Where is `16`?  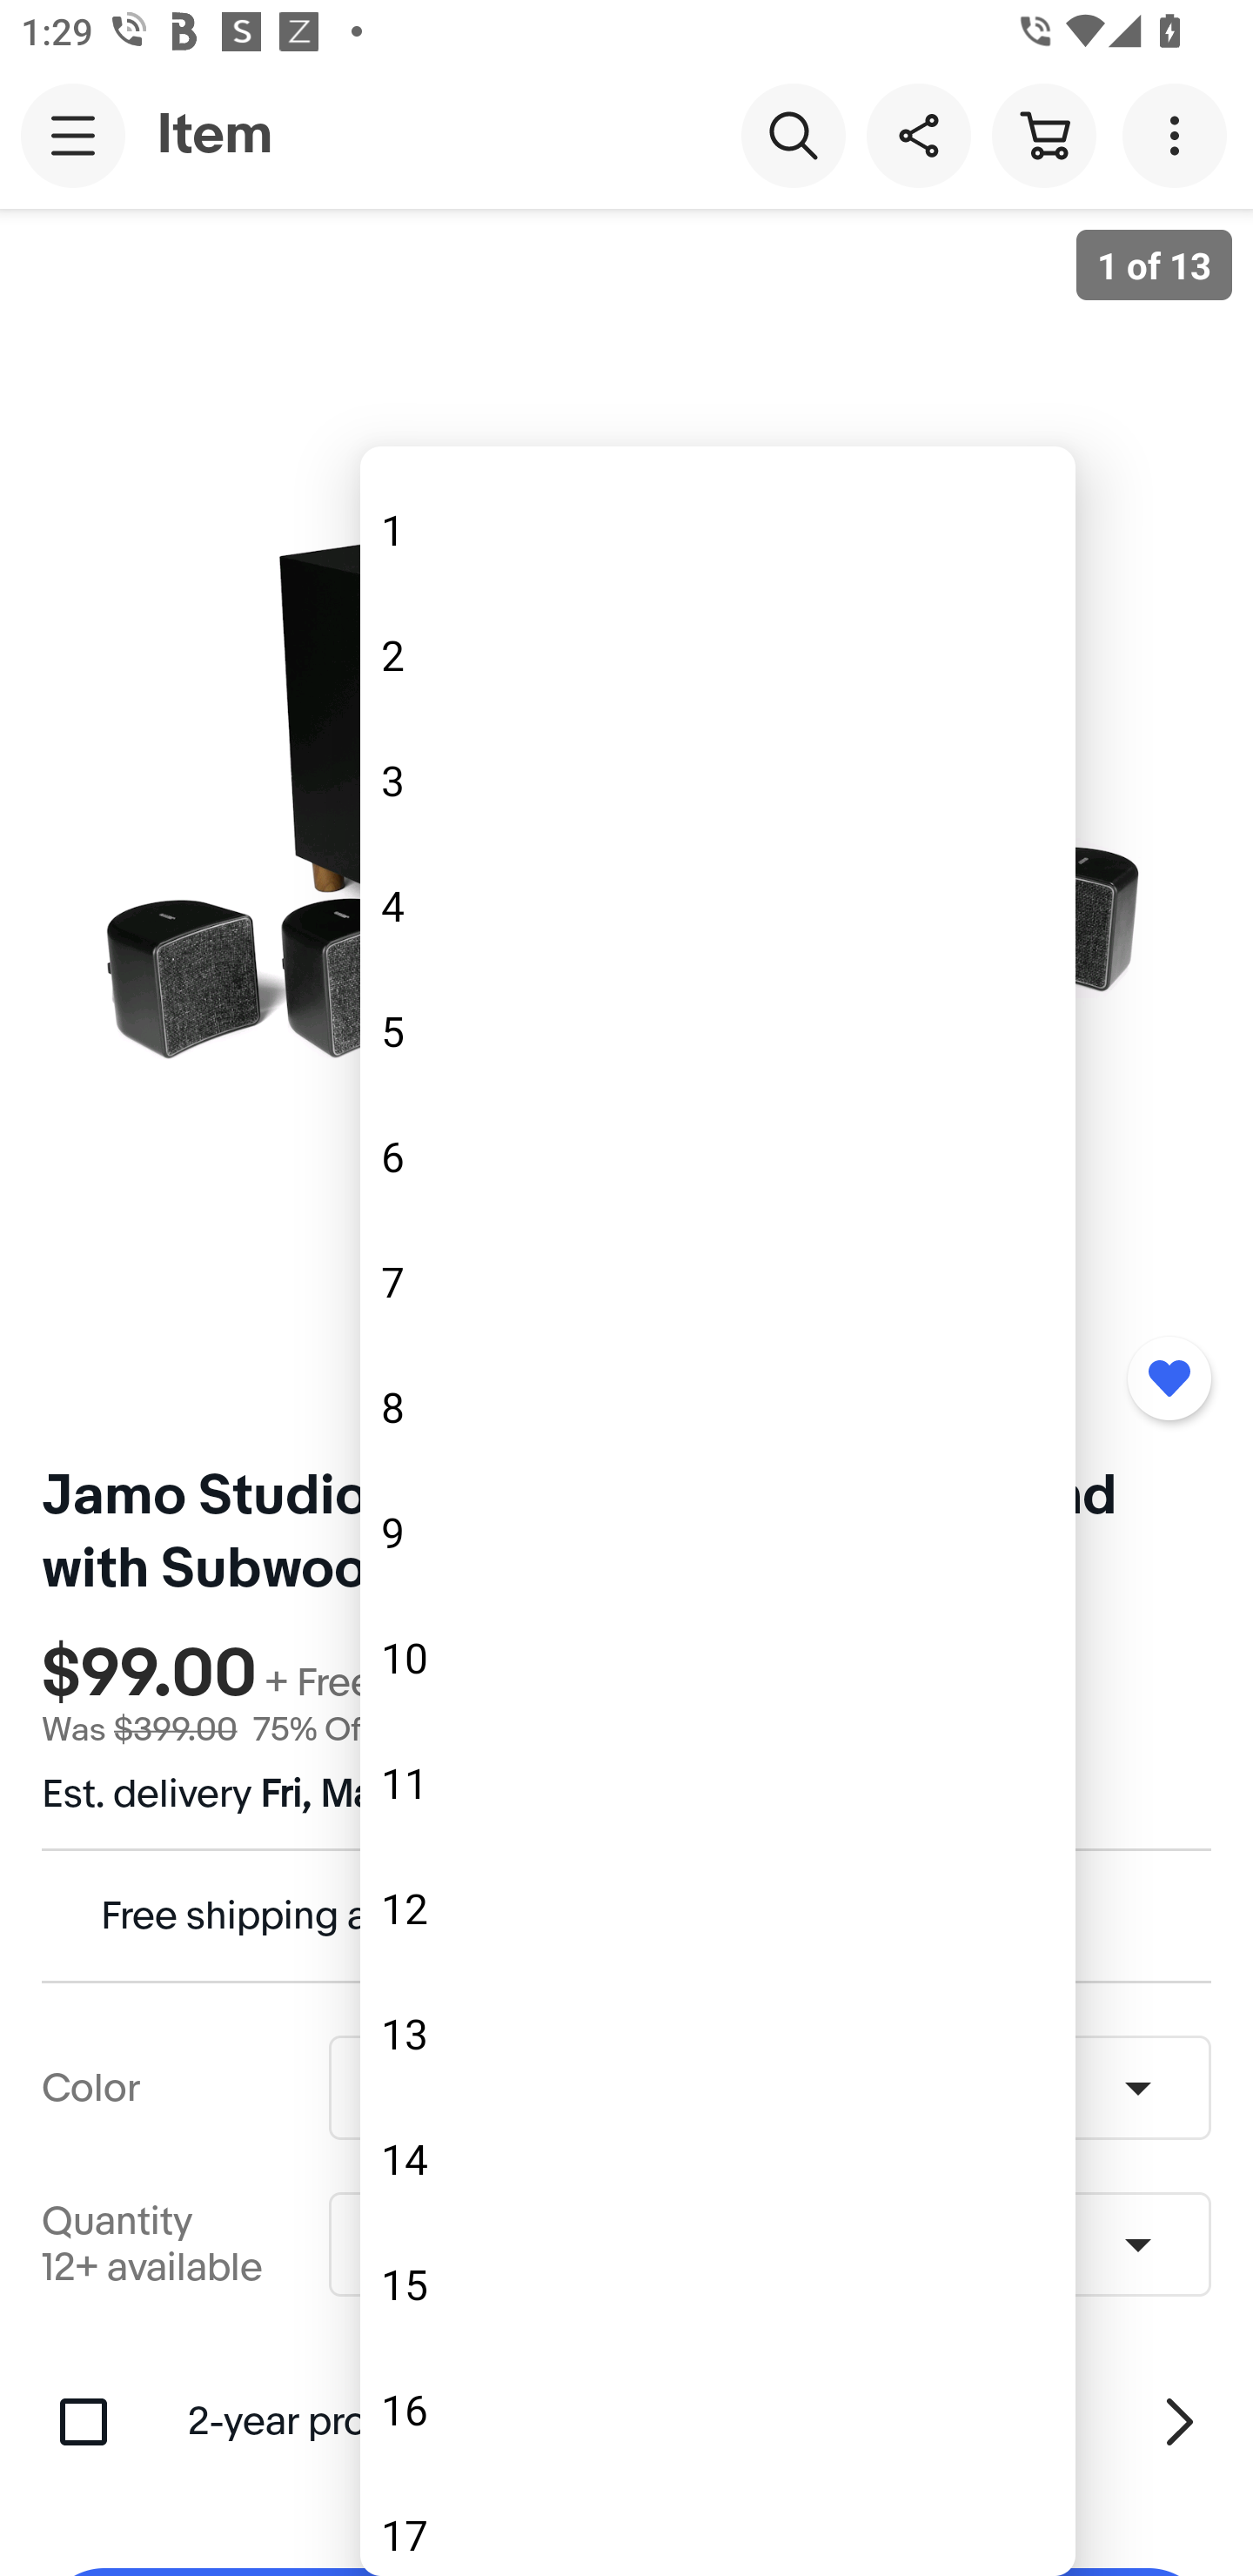 16 is located at coordinates (717, 2409).